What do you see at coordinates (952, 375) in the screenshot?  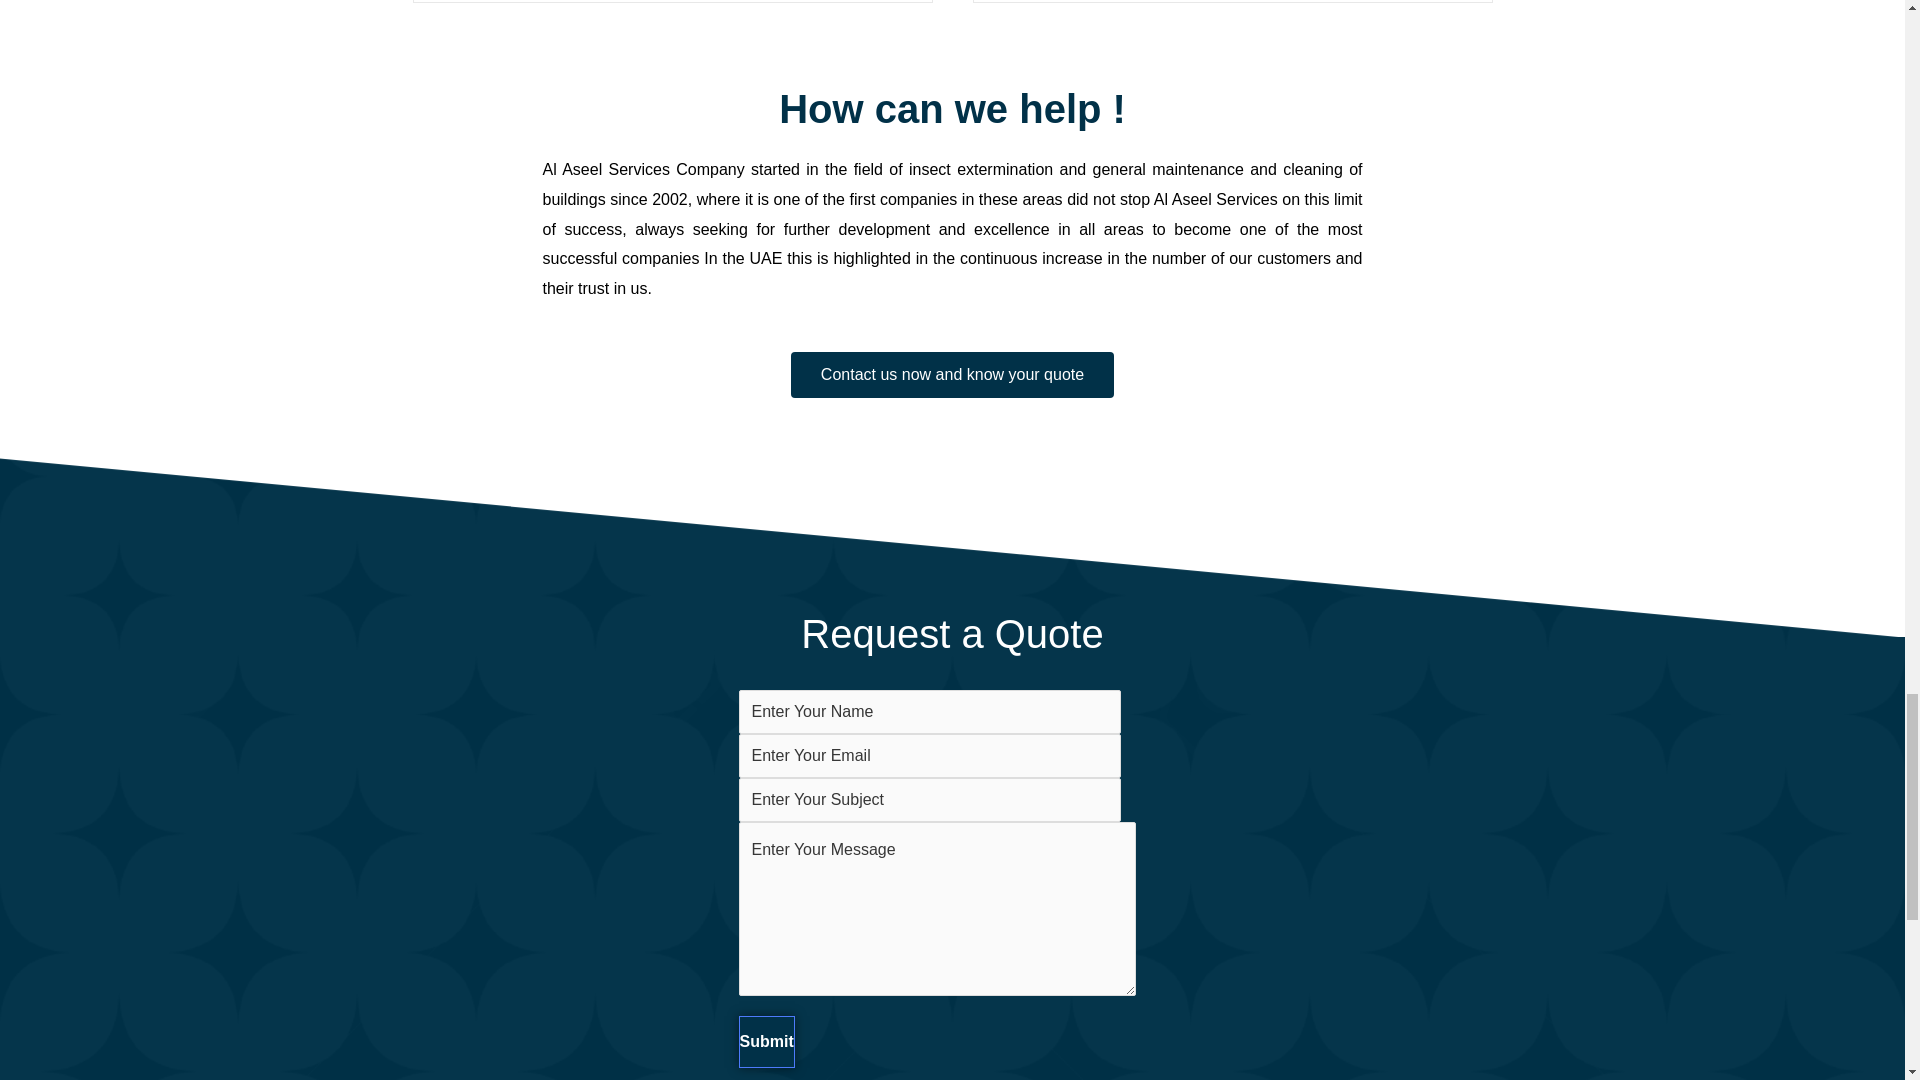 I see `Contact us now and know your quote` at bounding box center [952, 375].